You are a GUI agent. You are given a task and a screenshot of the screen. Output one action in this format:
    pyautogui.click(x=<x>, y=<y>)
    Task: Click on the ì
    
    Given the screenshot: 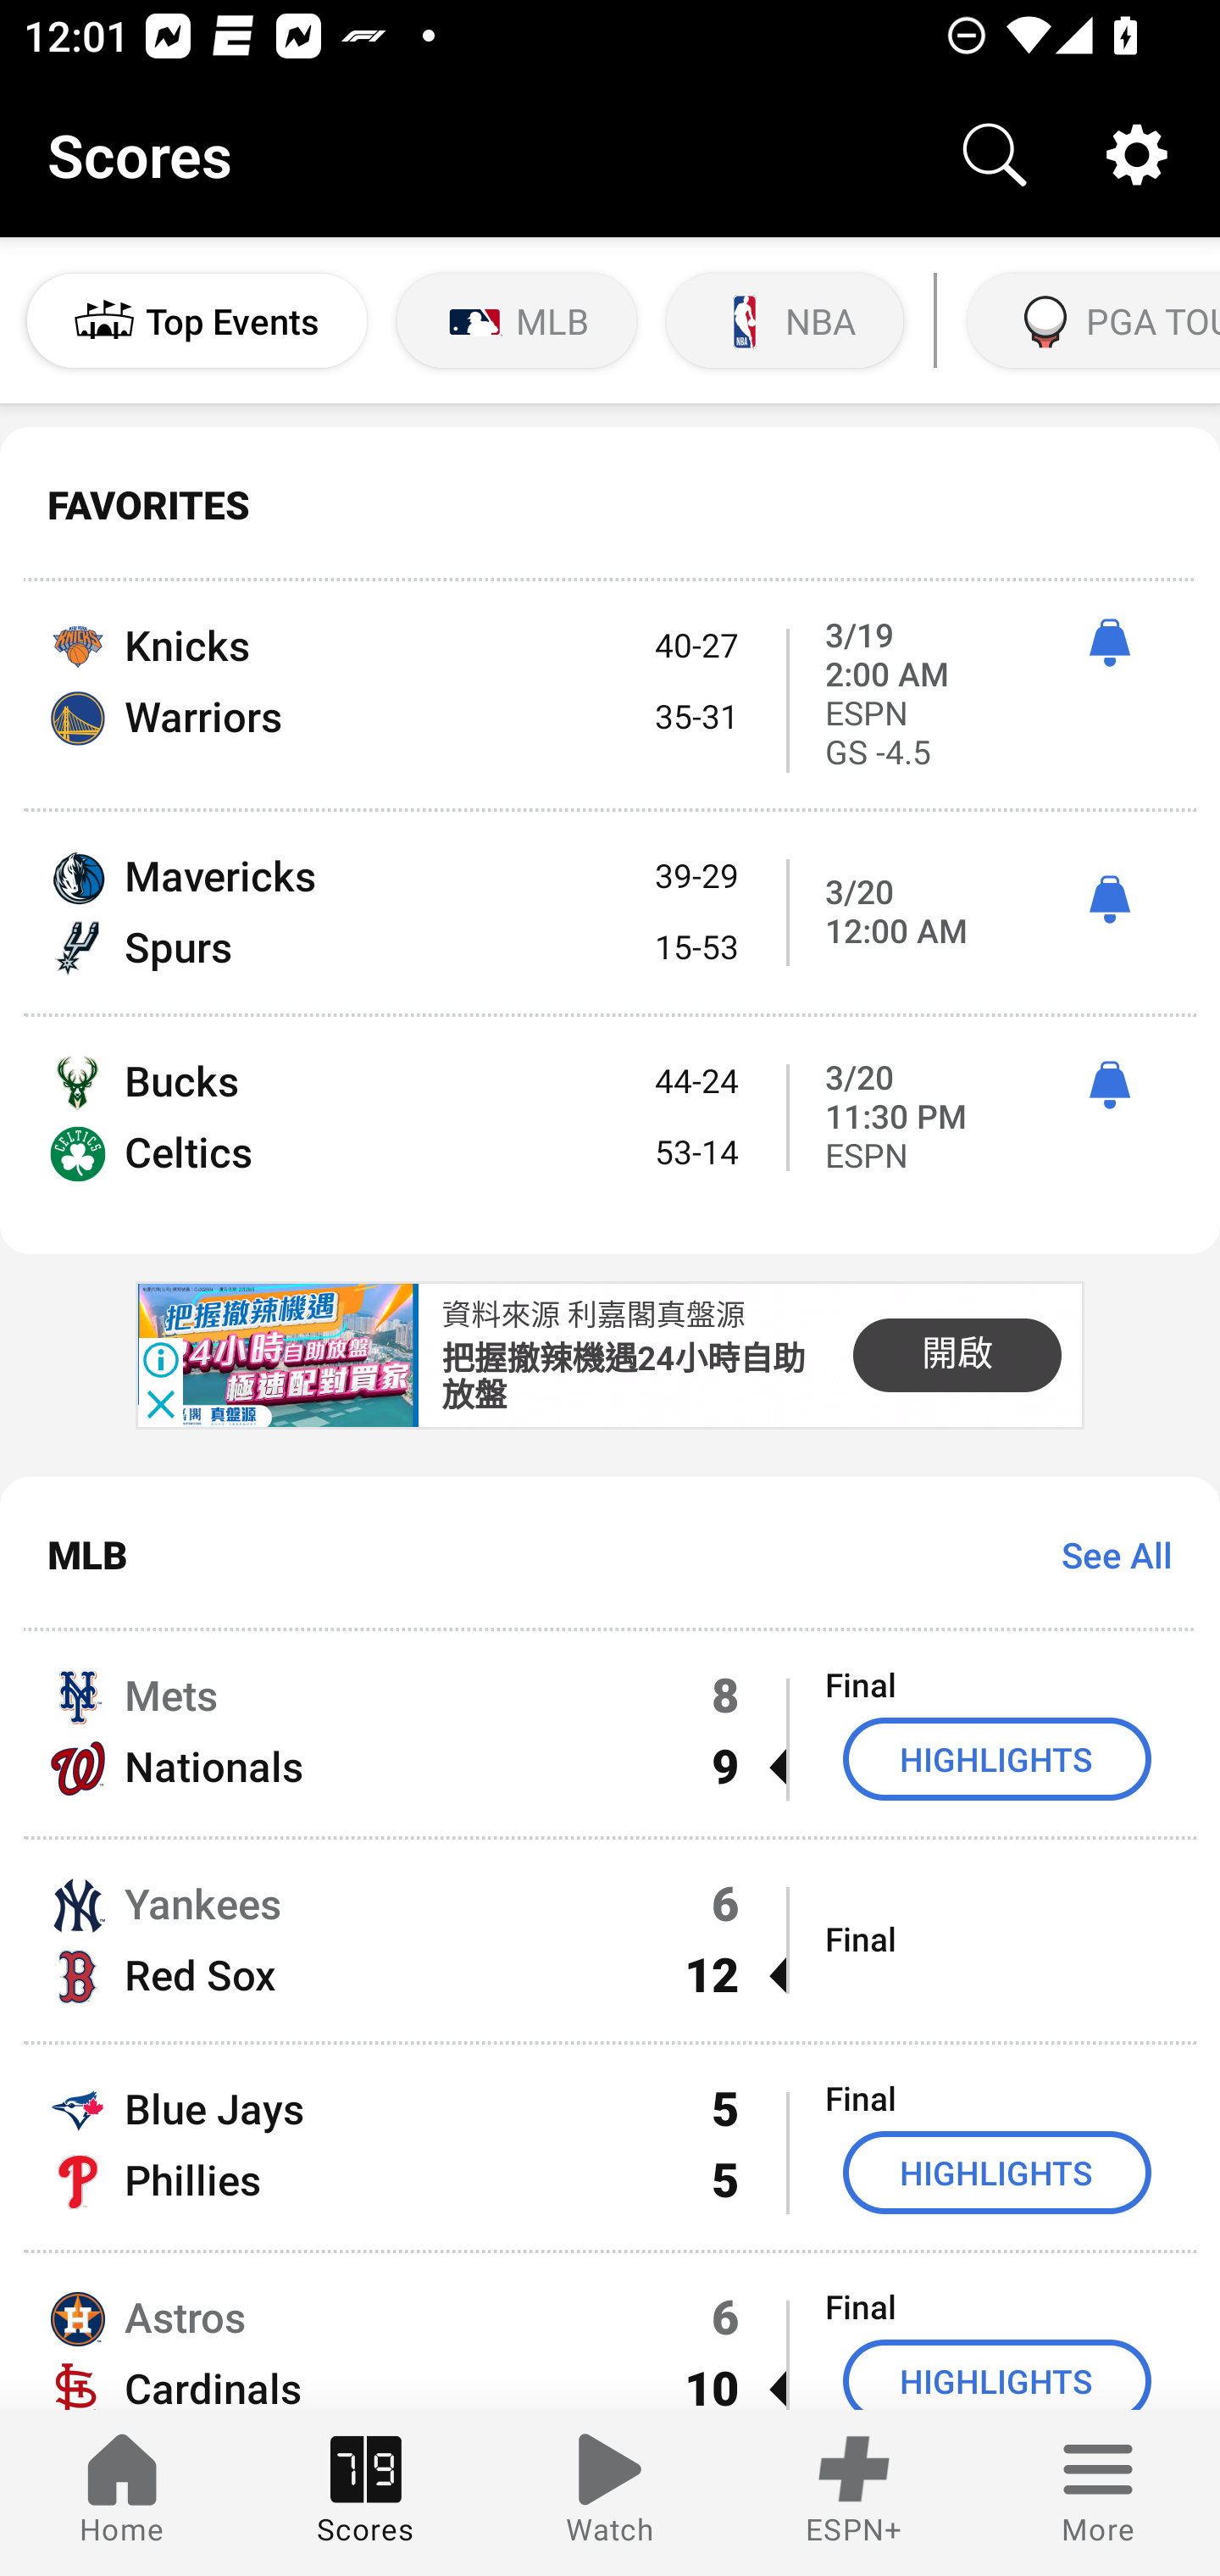 What is the action you would take?
    pyautogui.click(x=1109, y=900)
    